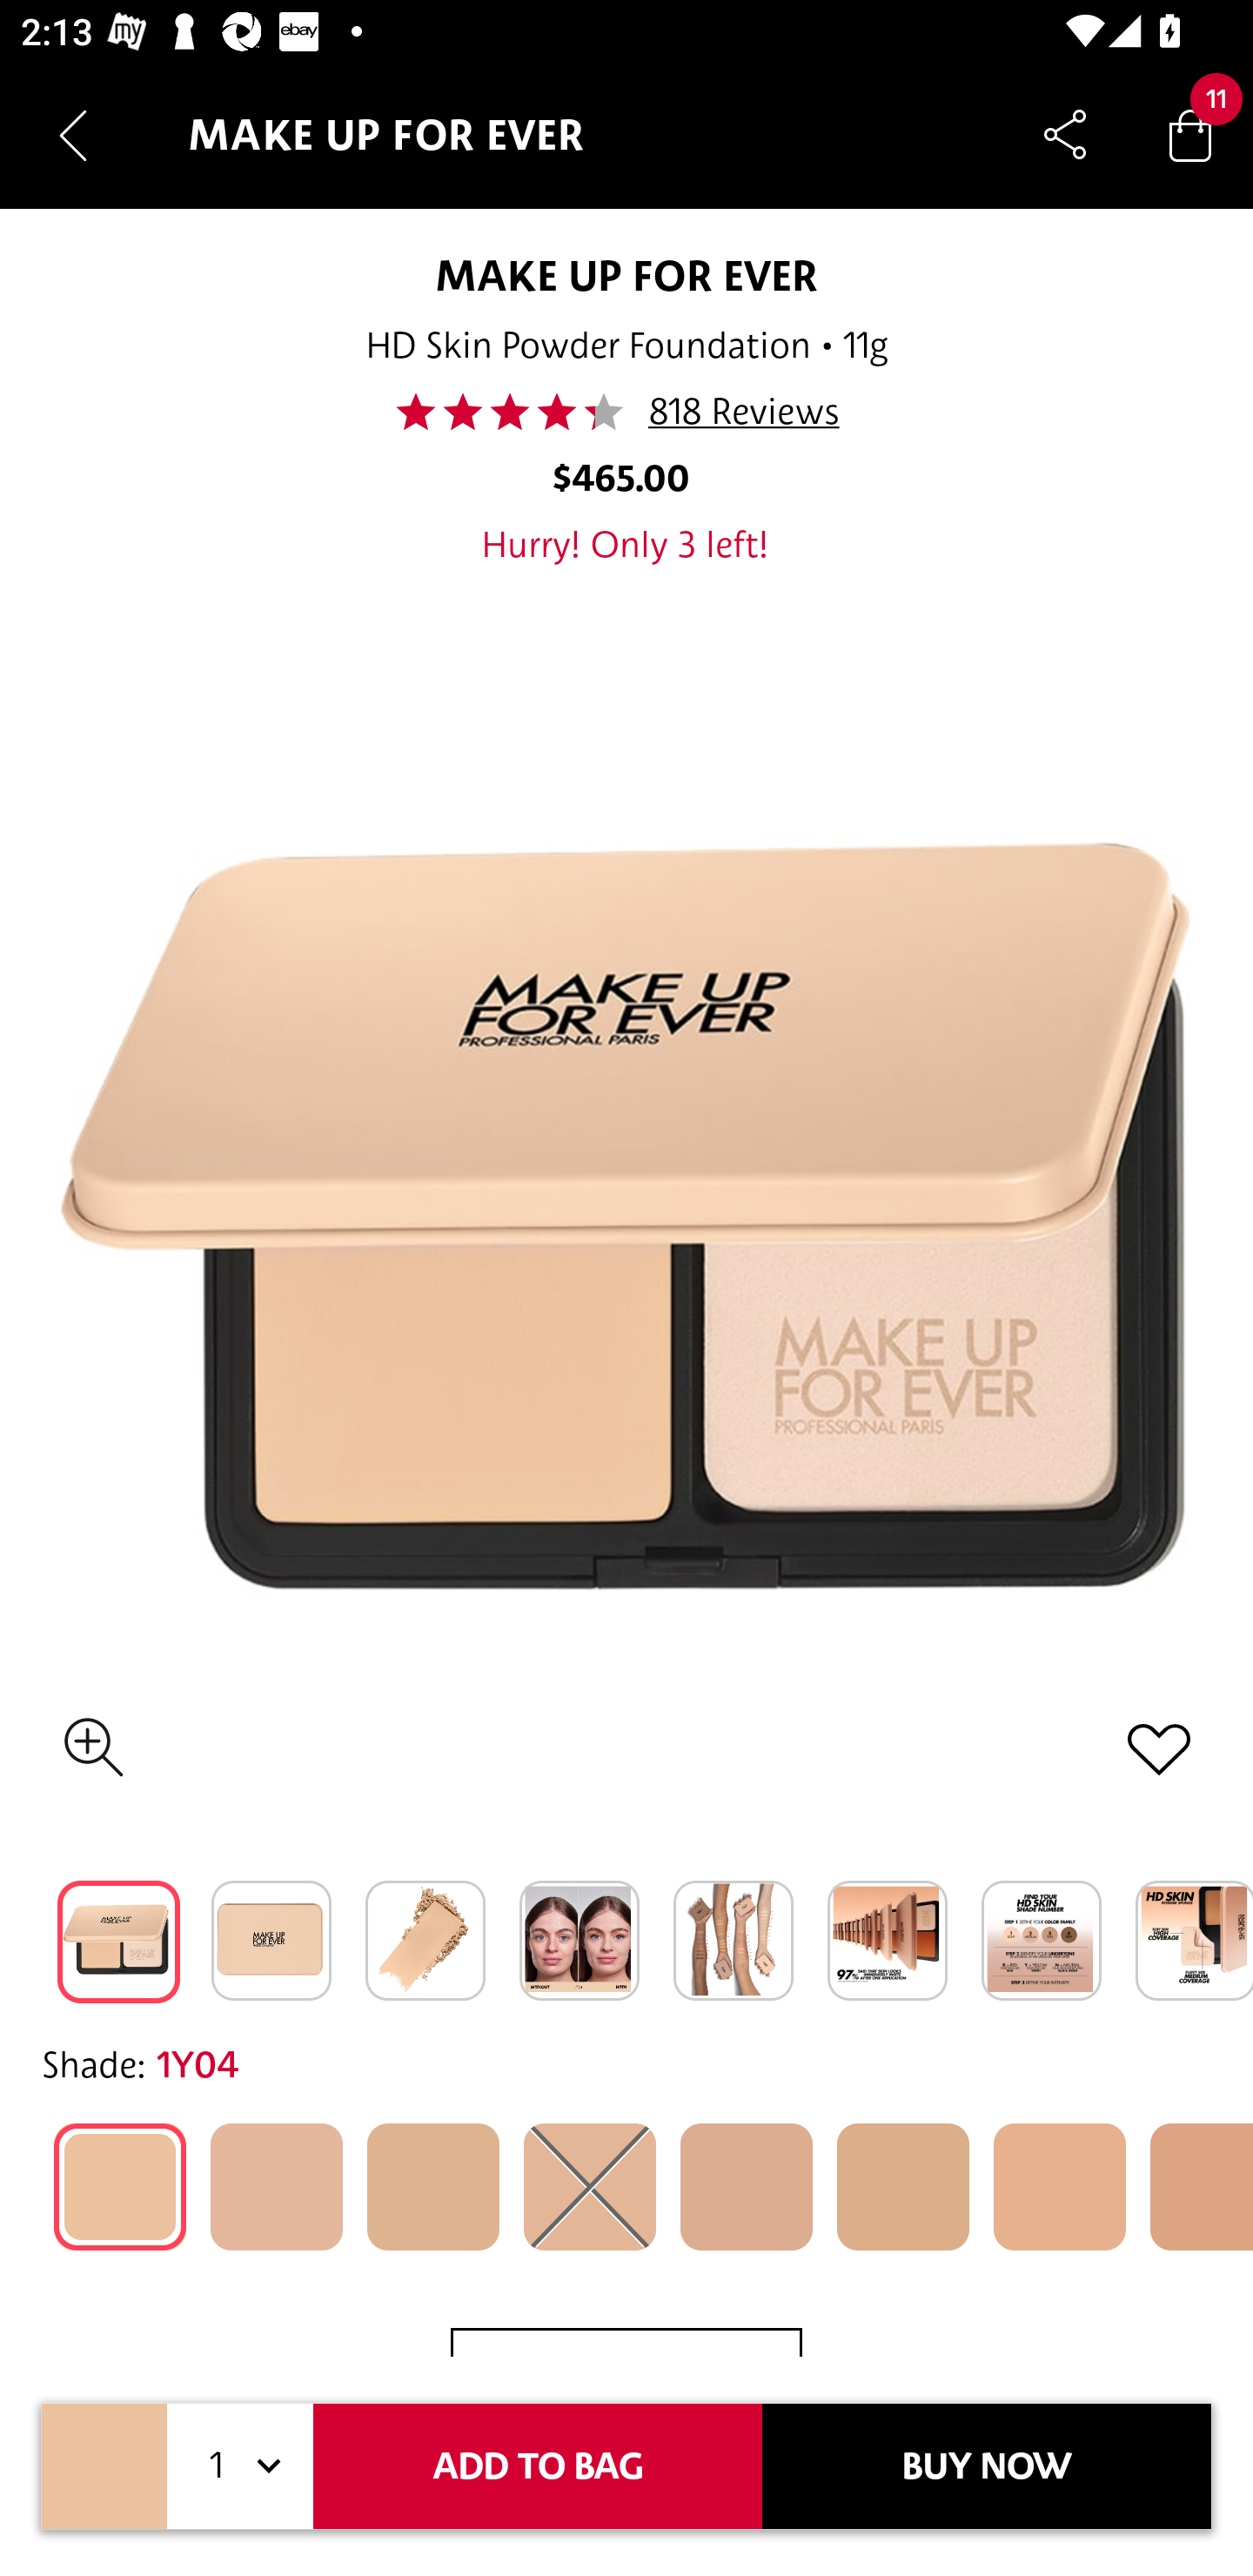 Image resolution: width=1253 pixels, height=2576 pixels. I want to click on MAKE UP FOR EVER, so click(626, 275).